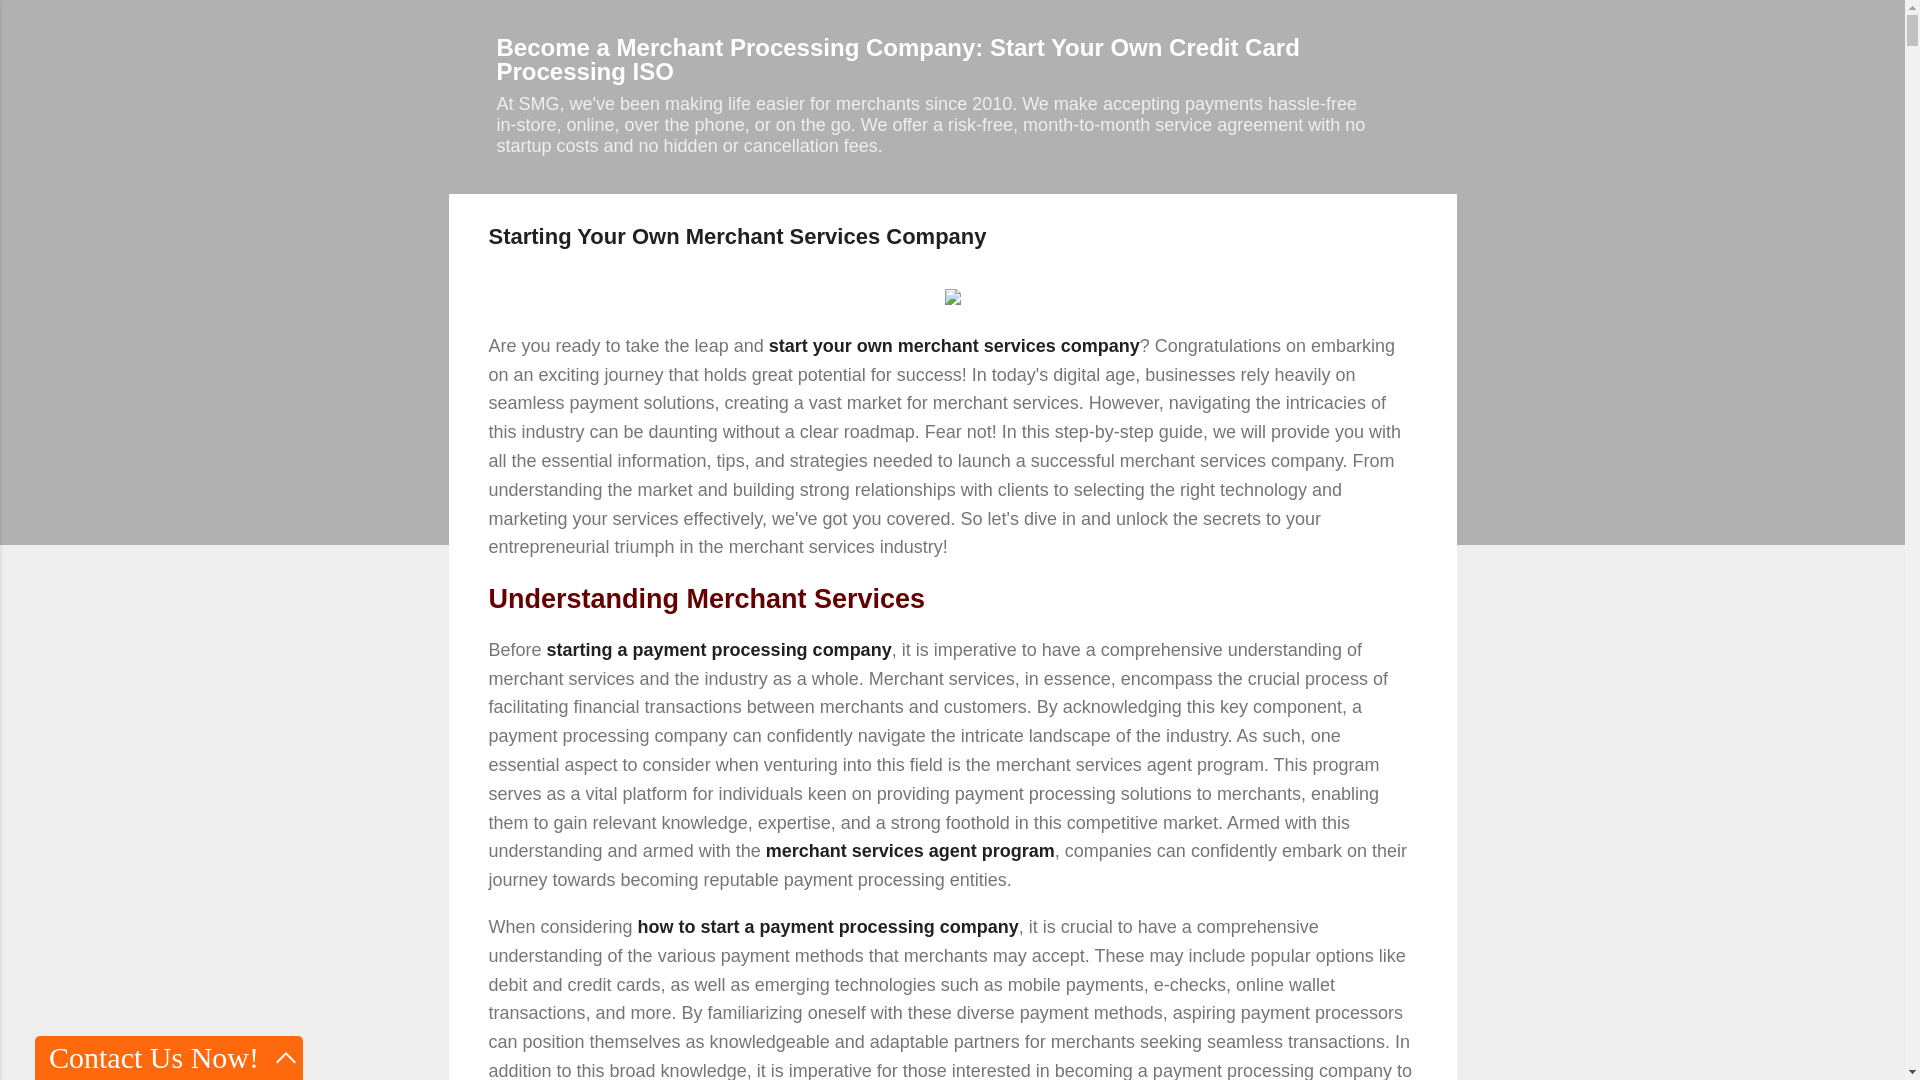 The image size is (1920, 1080). Describe the element at coordinates (954, 346) in the screenshot. I see `start your own merchant services company` at that location.